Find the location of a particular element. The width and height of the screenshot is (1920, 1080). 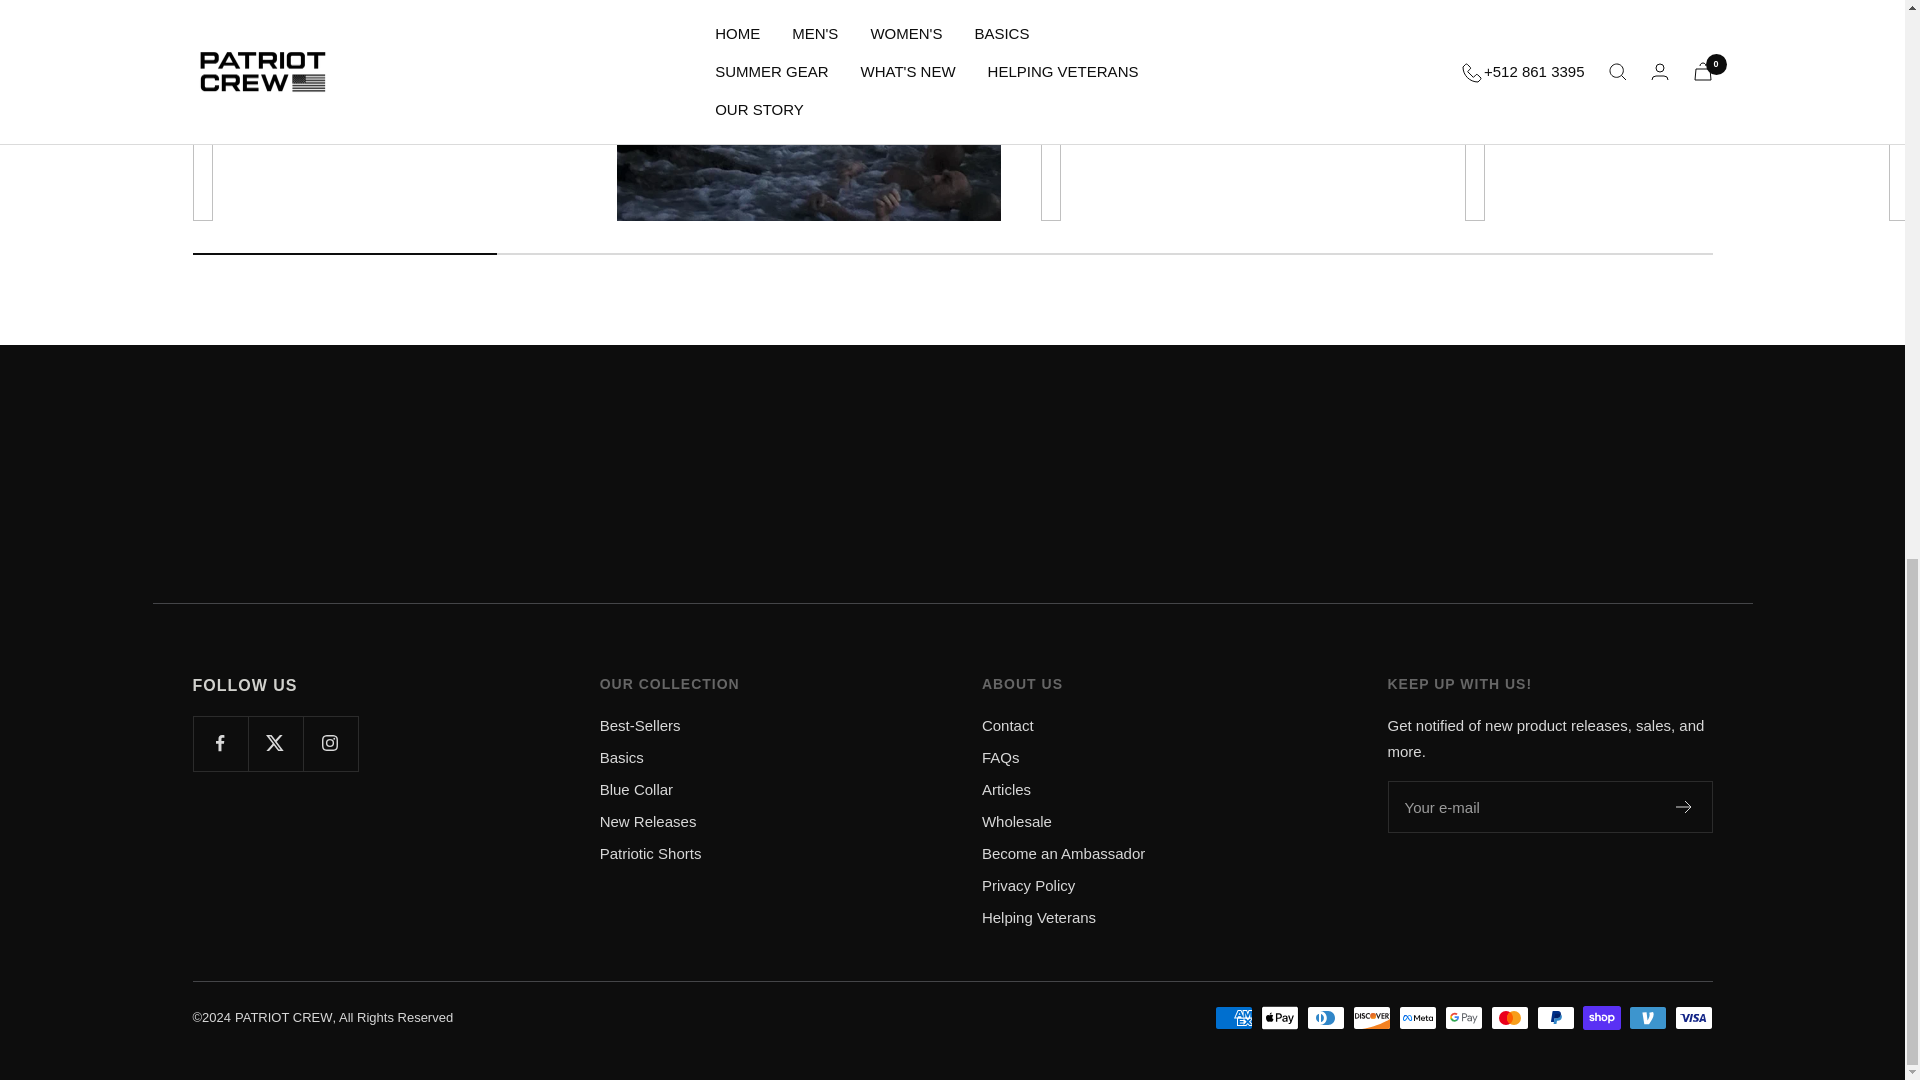

Basics is located at coordinates (621, 758).